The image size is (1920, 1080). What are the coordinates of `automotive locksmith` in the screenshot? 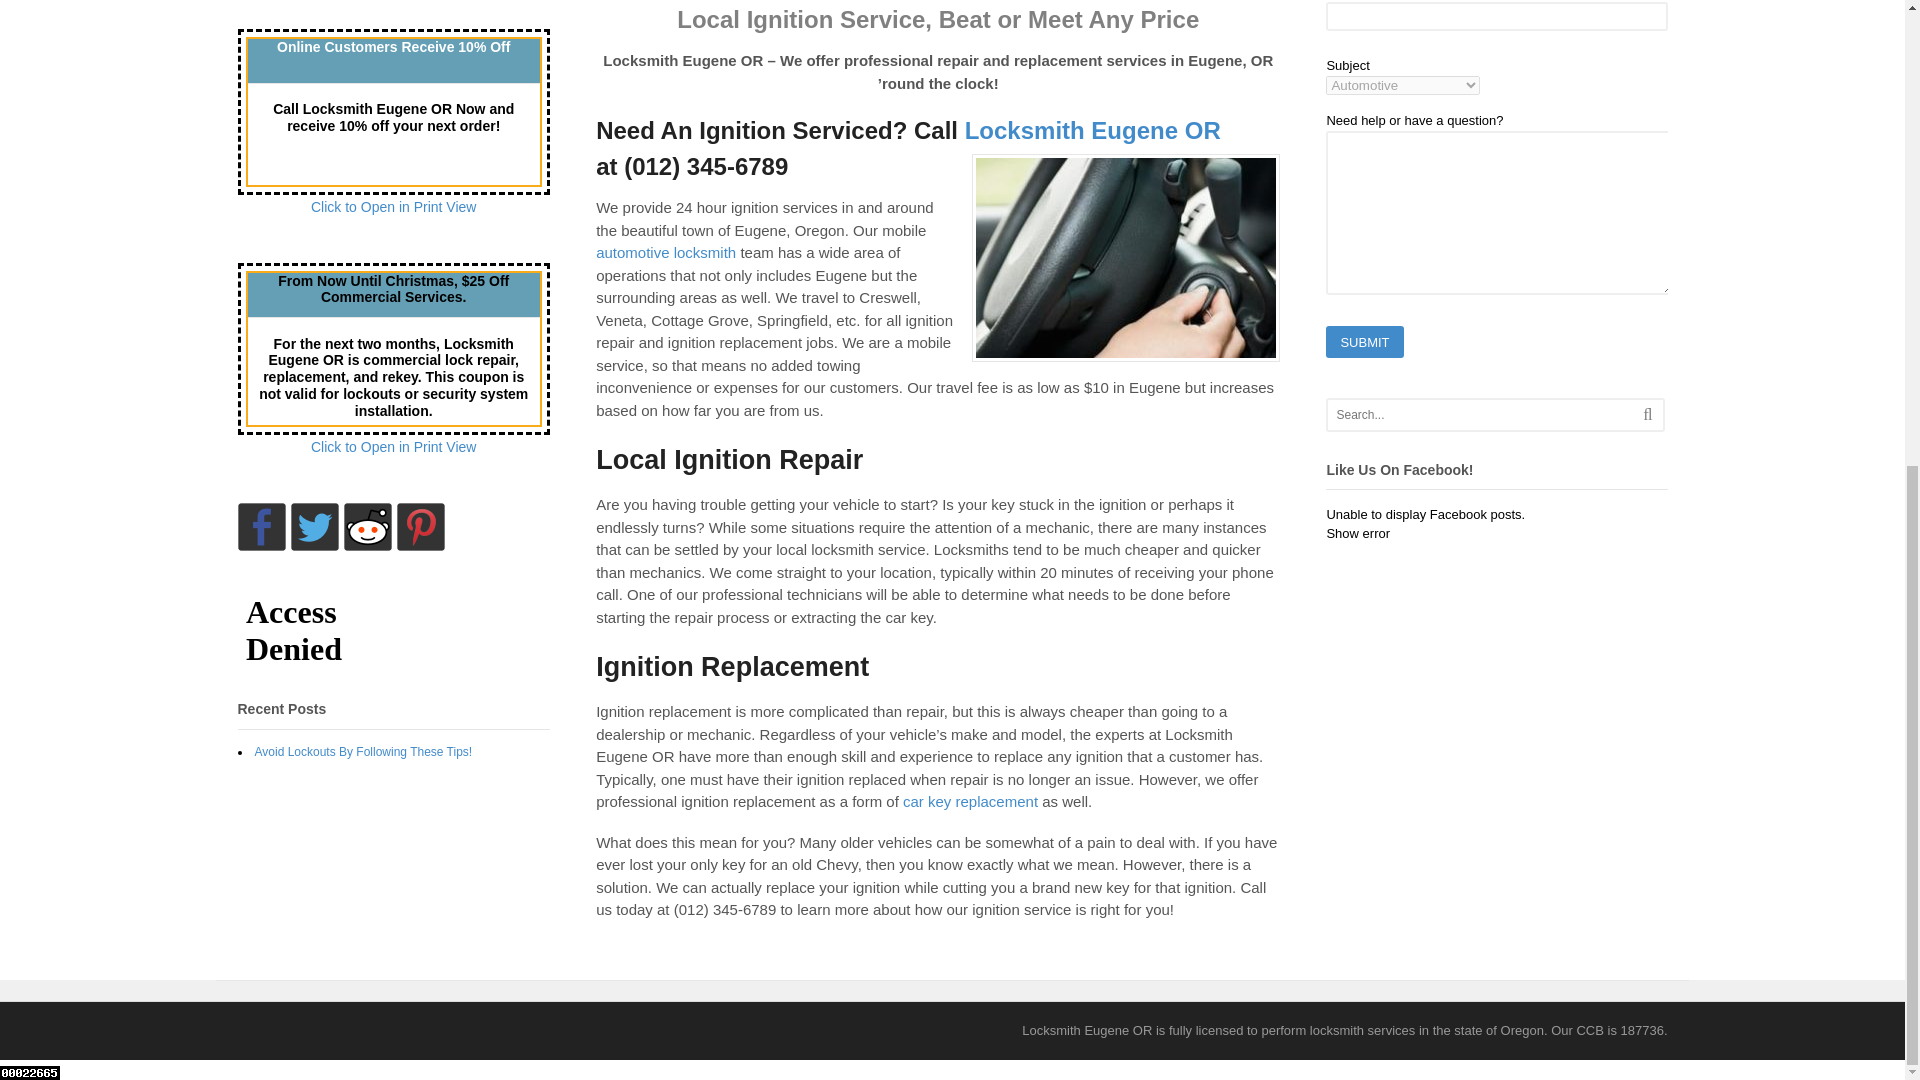 It's located at (665, 252).